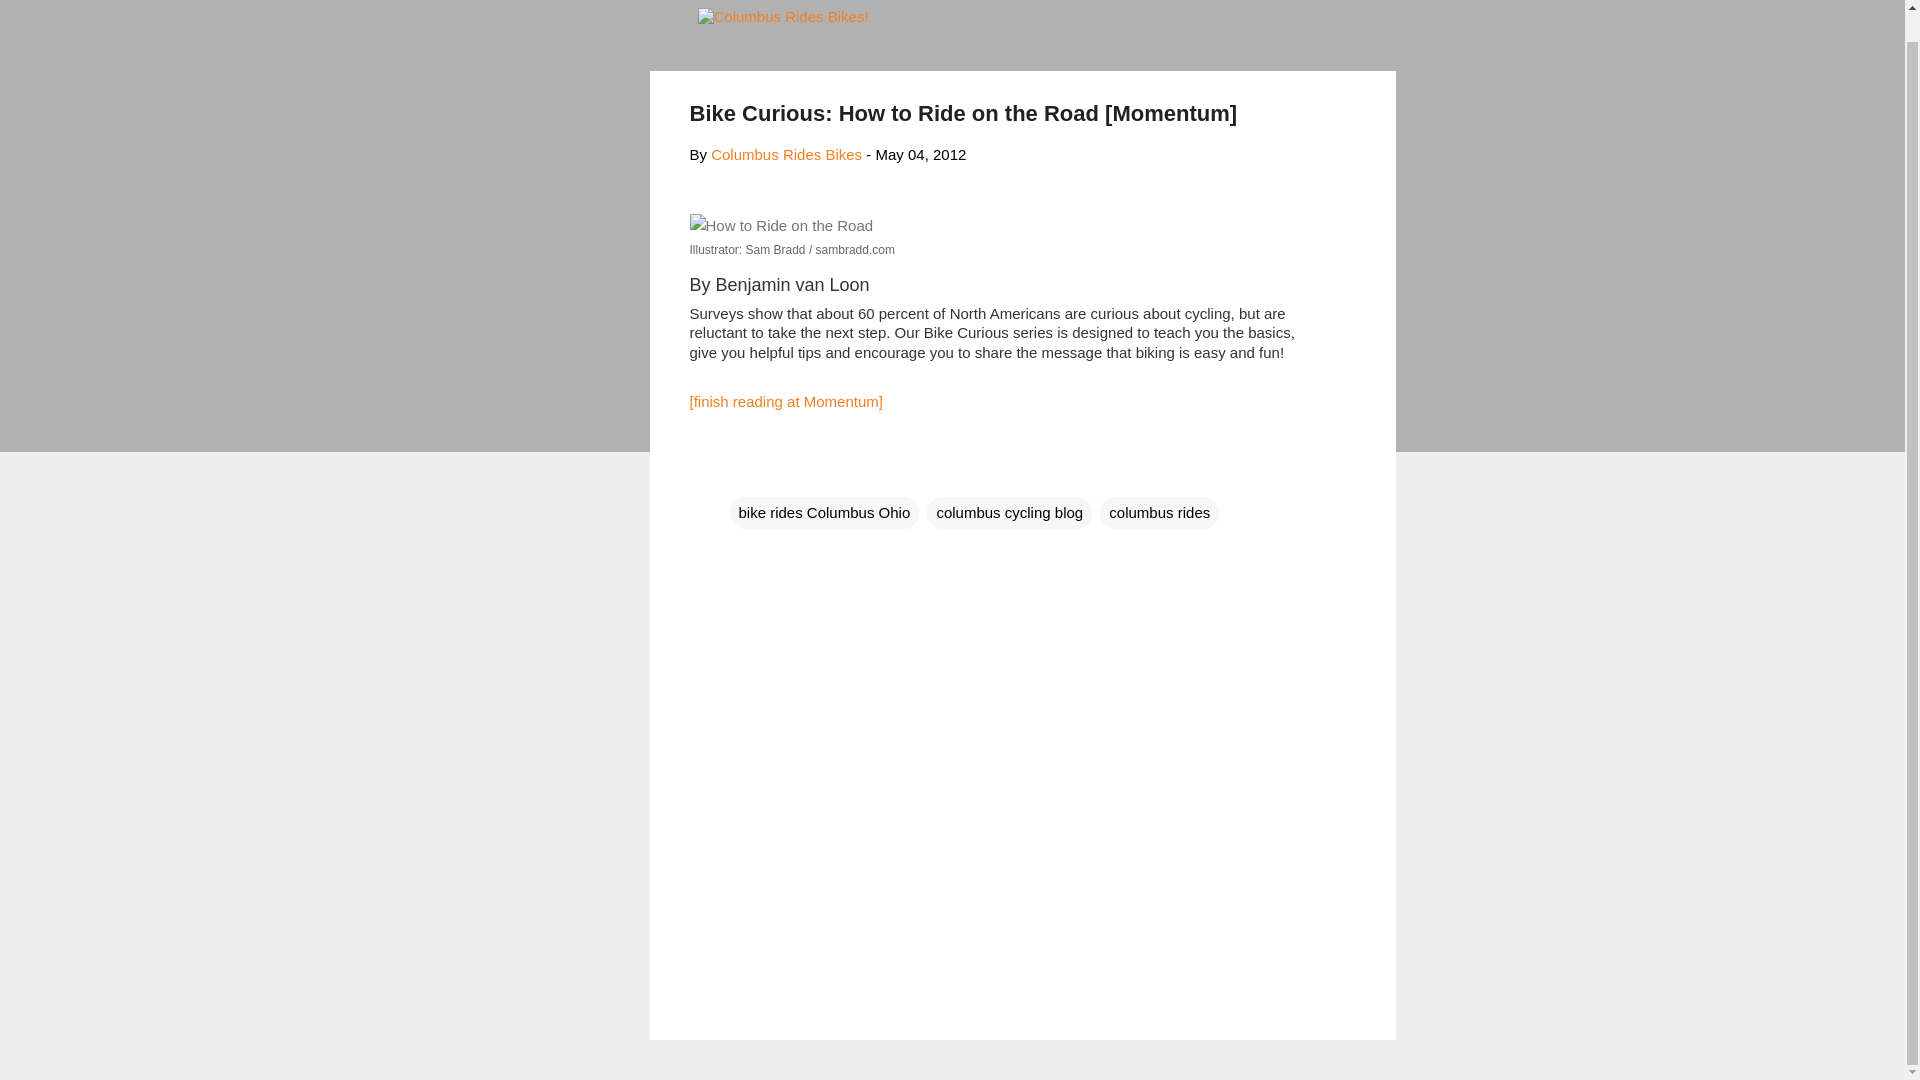  I want to click on columbus rides, so click(1160, 512).